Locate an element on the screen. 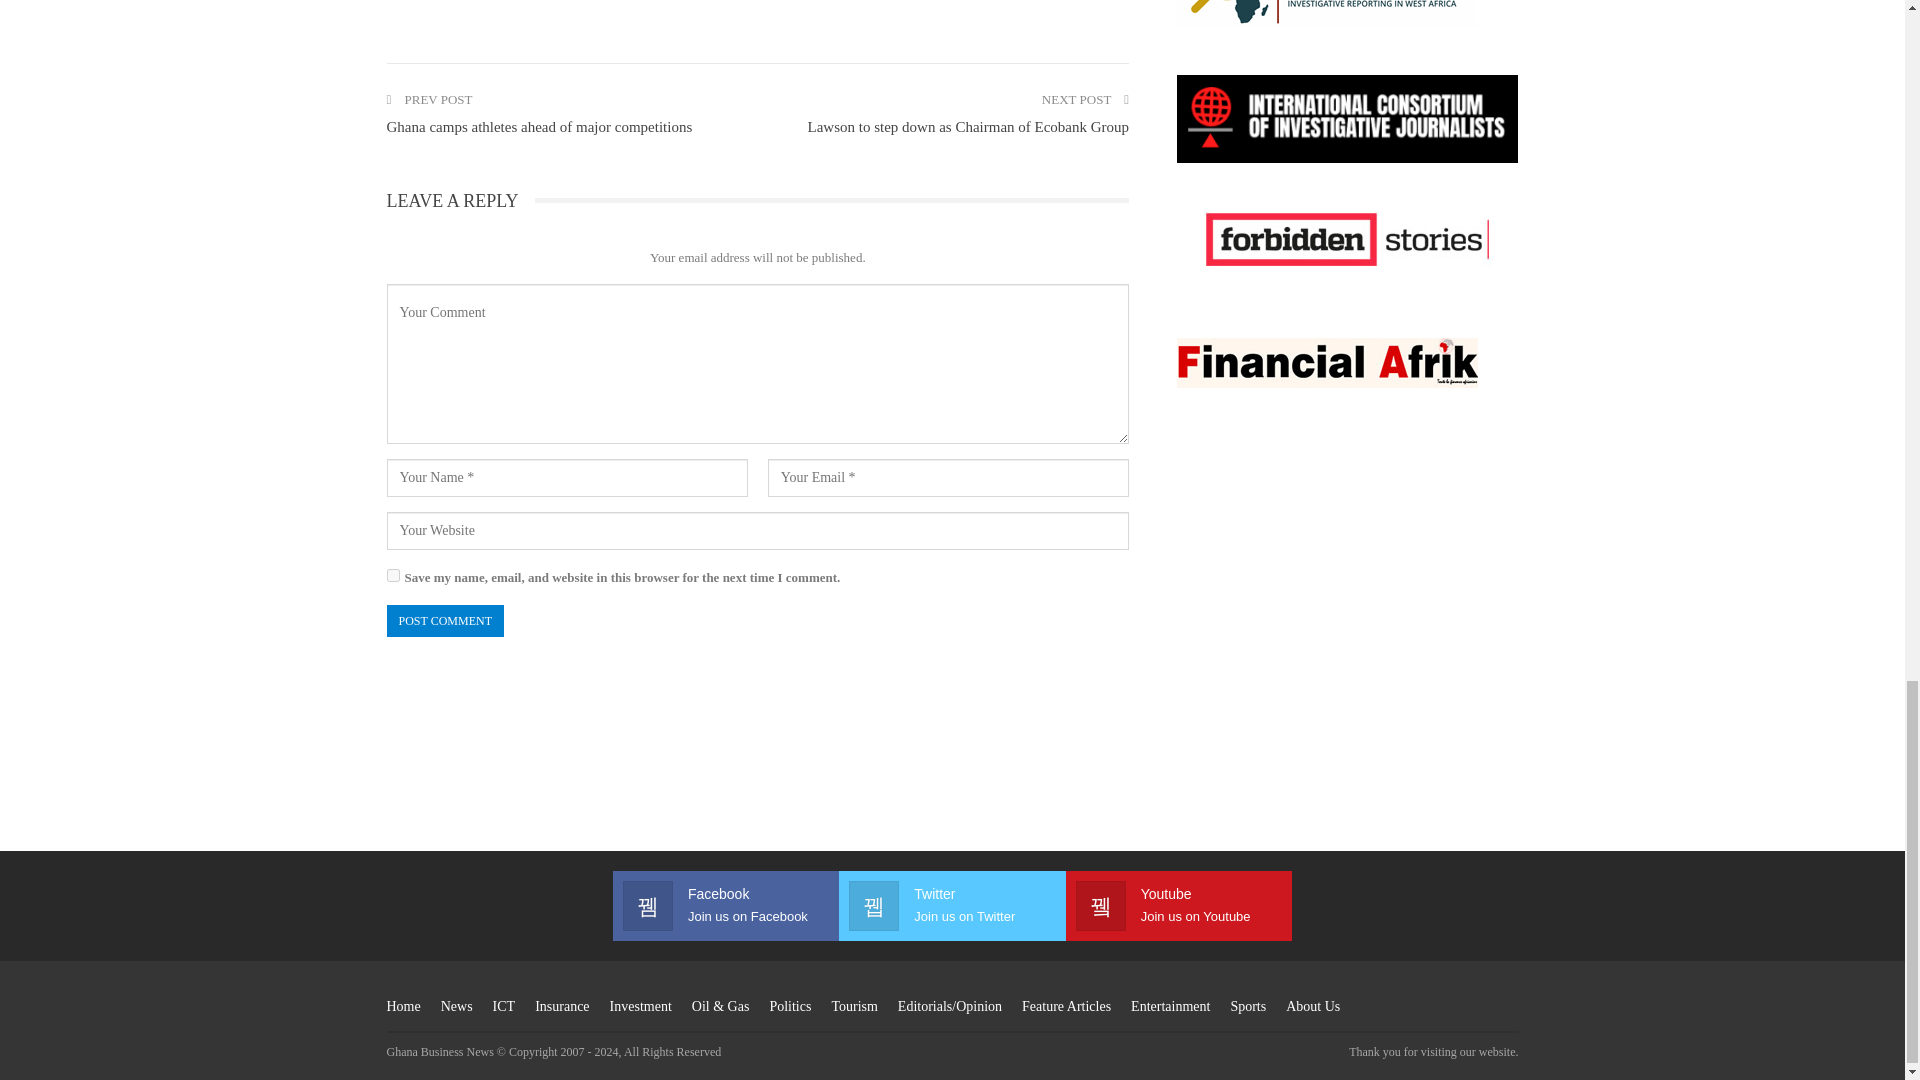 This screenshot has width=1920, height=1080. Ghana camps athletes ahead of major competitions is located at coordinates (538, 126).